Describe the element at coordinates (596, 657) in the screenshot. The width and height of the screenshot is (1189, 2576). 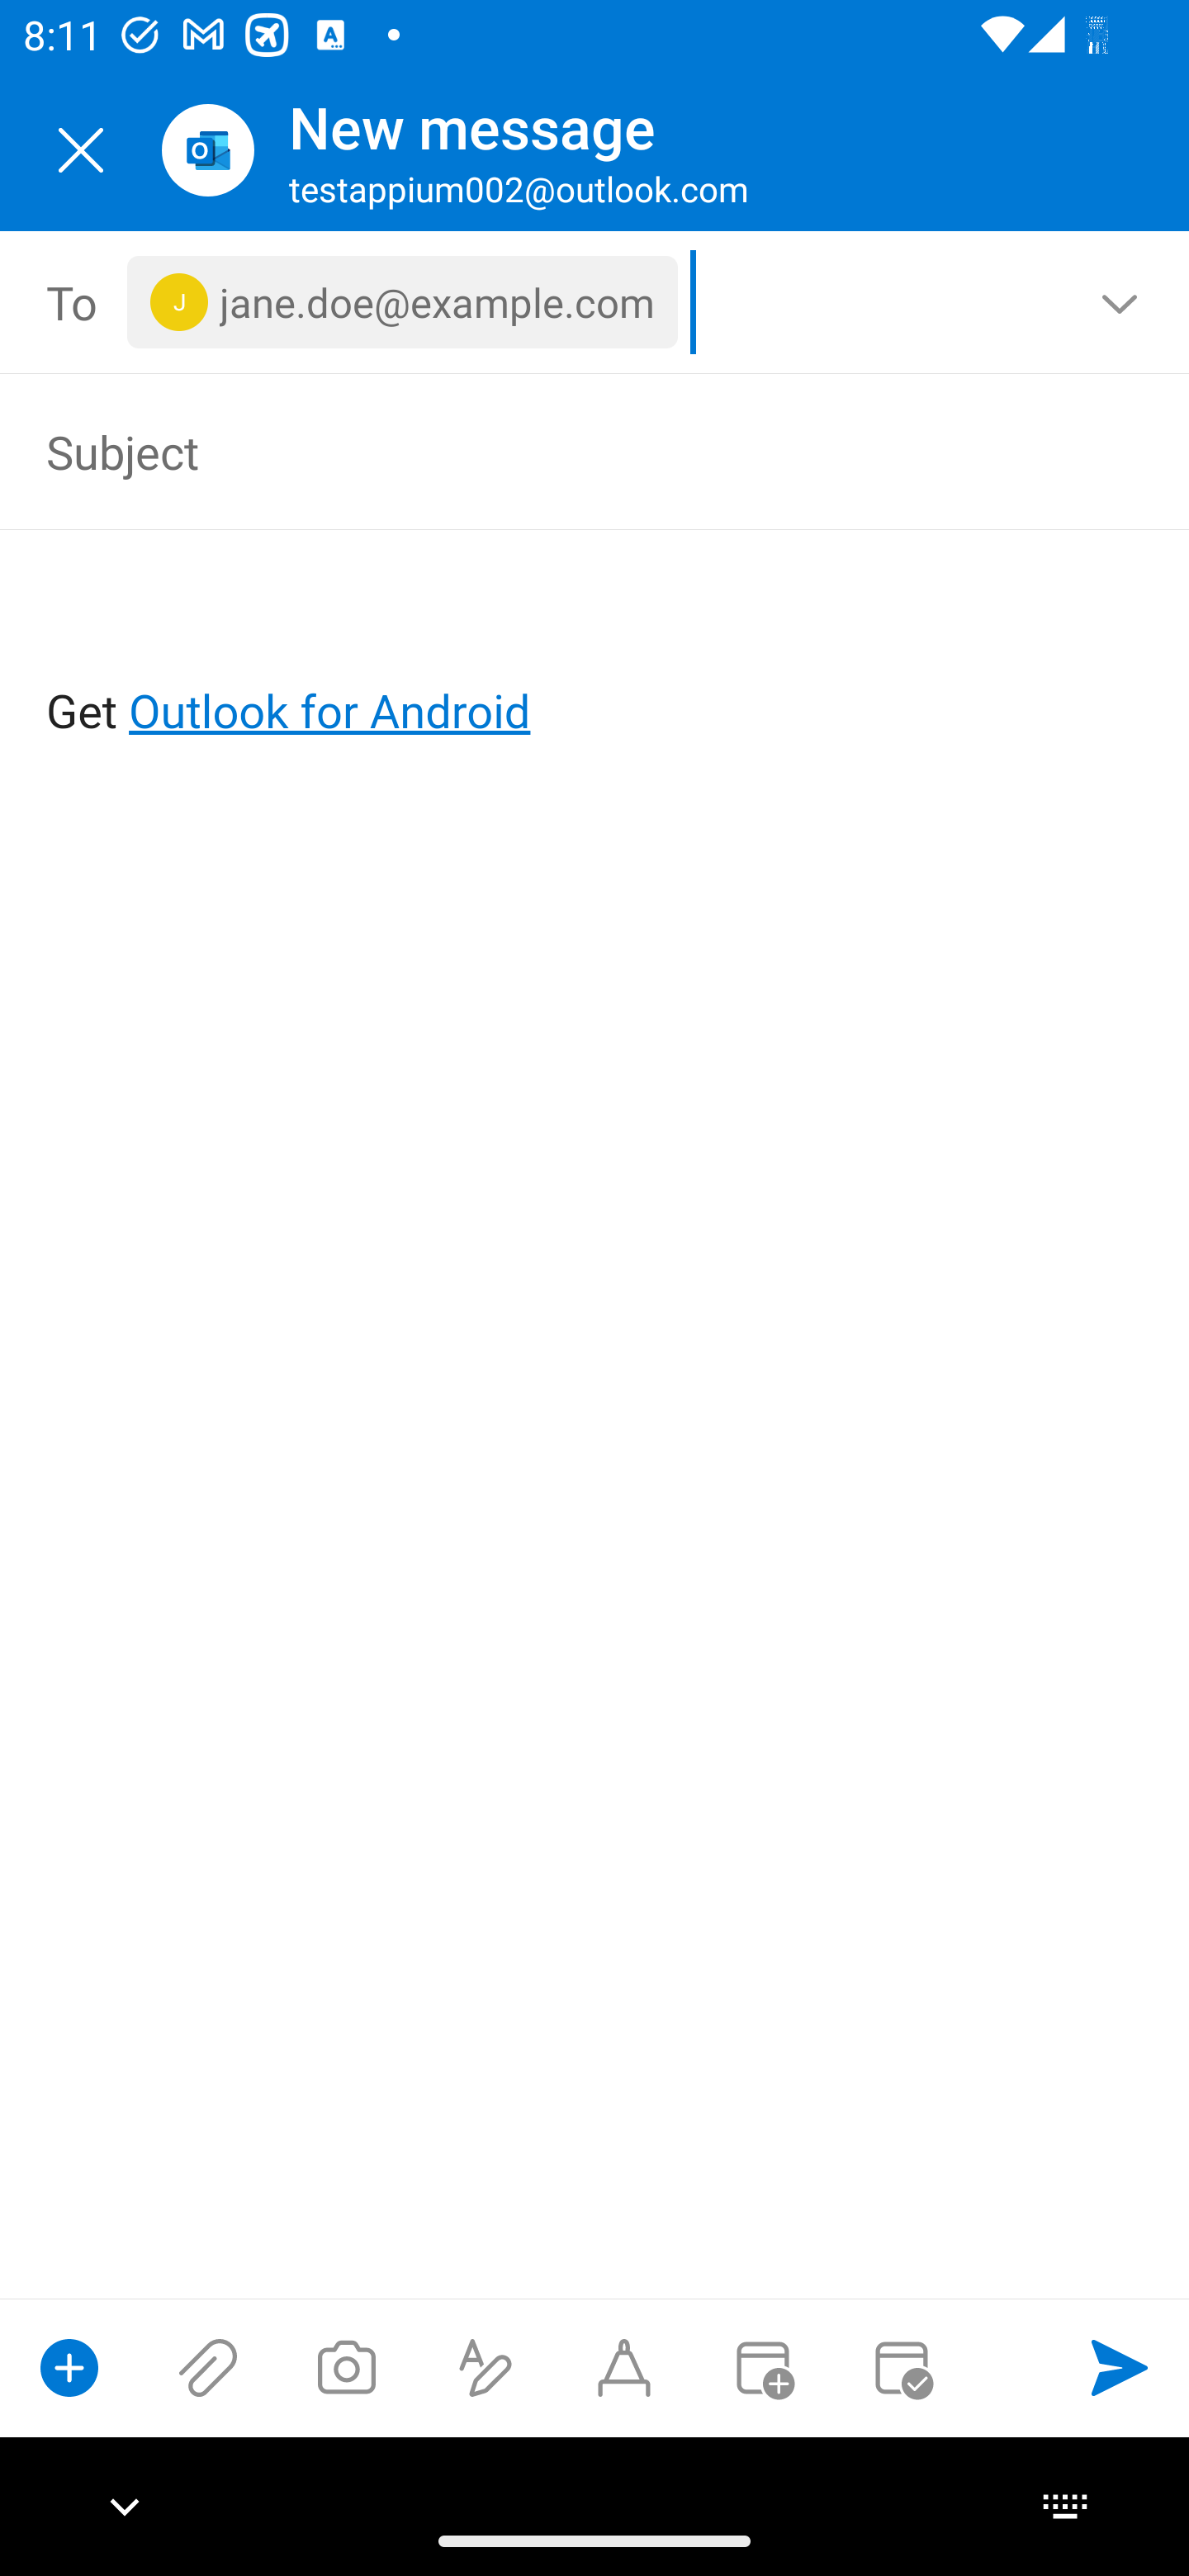
I see `

Get Outlook for Android` at that location.